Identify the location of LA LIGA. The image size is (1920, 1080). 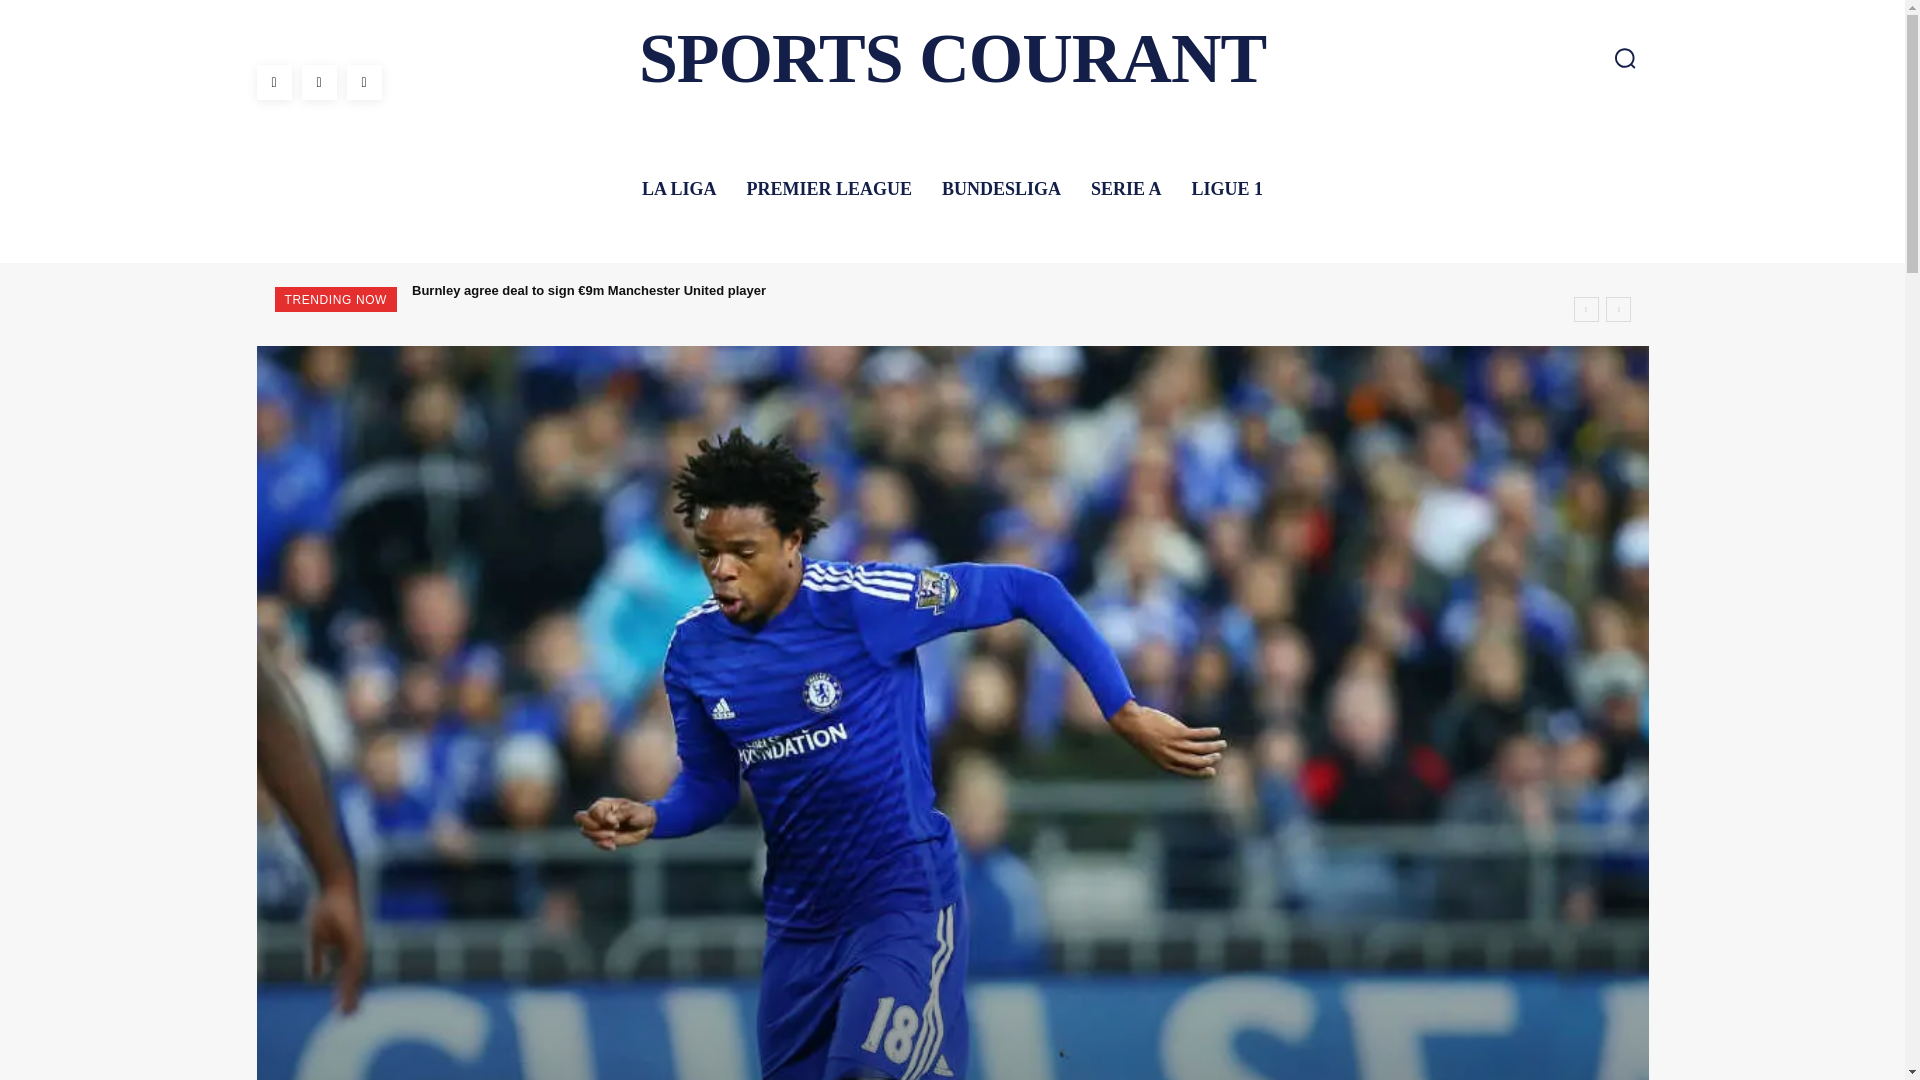
(679, 188).